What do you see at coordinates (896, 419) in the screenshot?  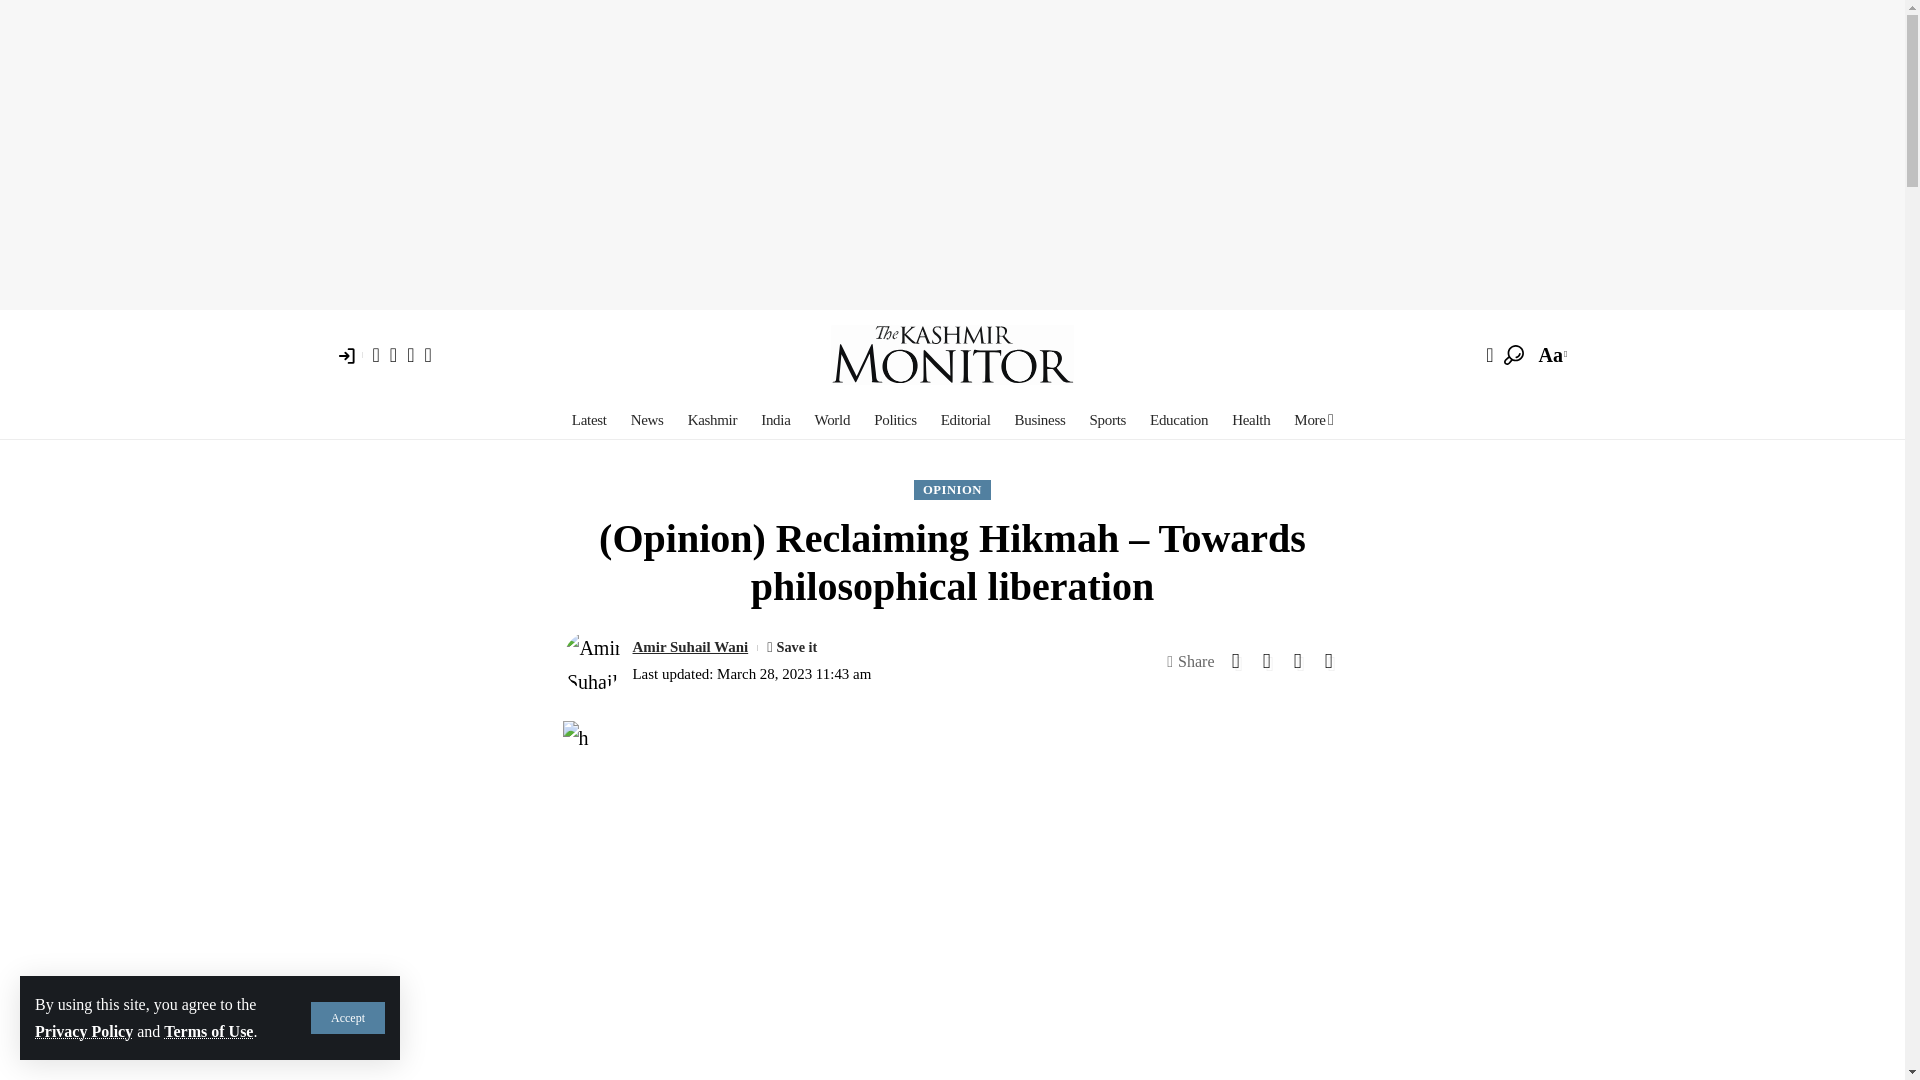 I see `Politics` at bounding box center [896, 419].